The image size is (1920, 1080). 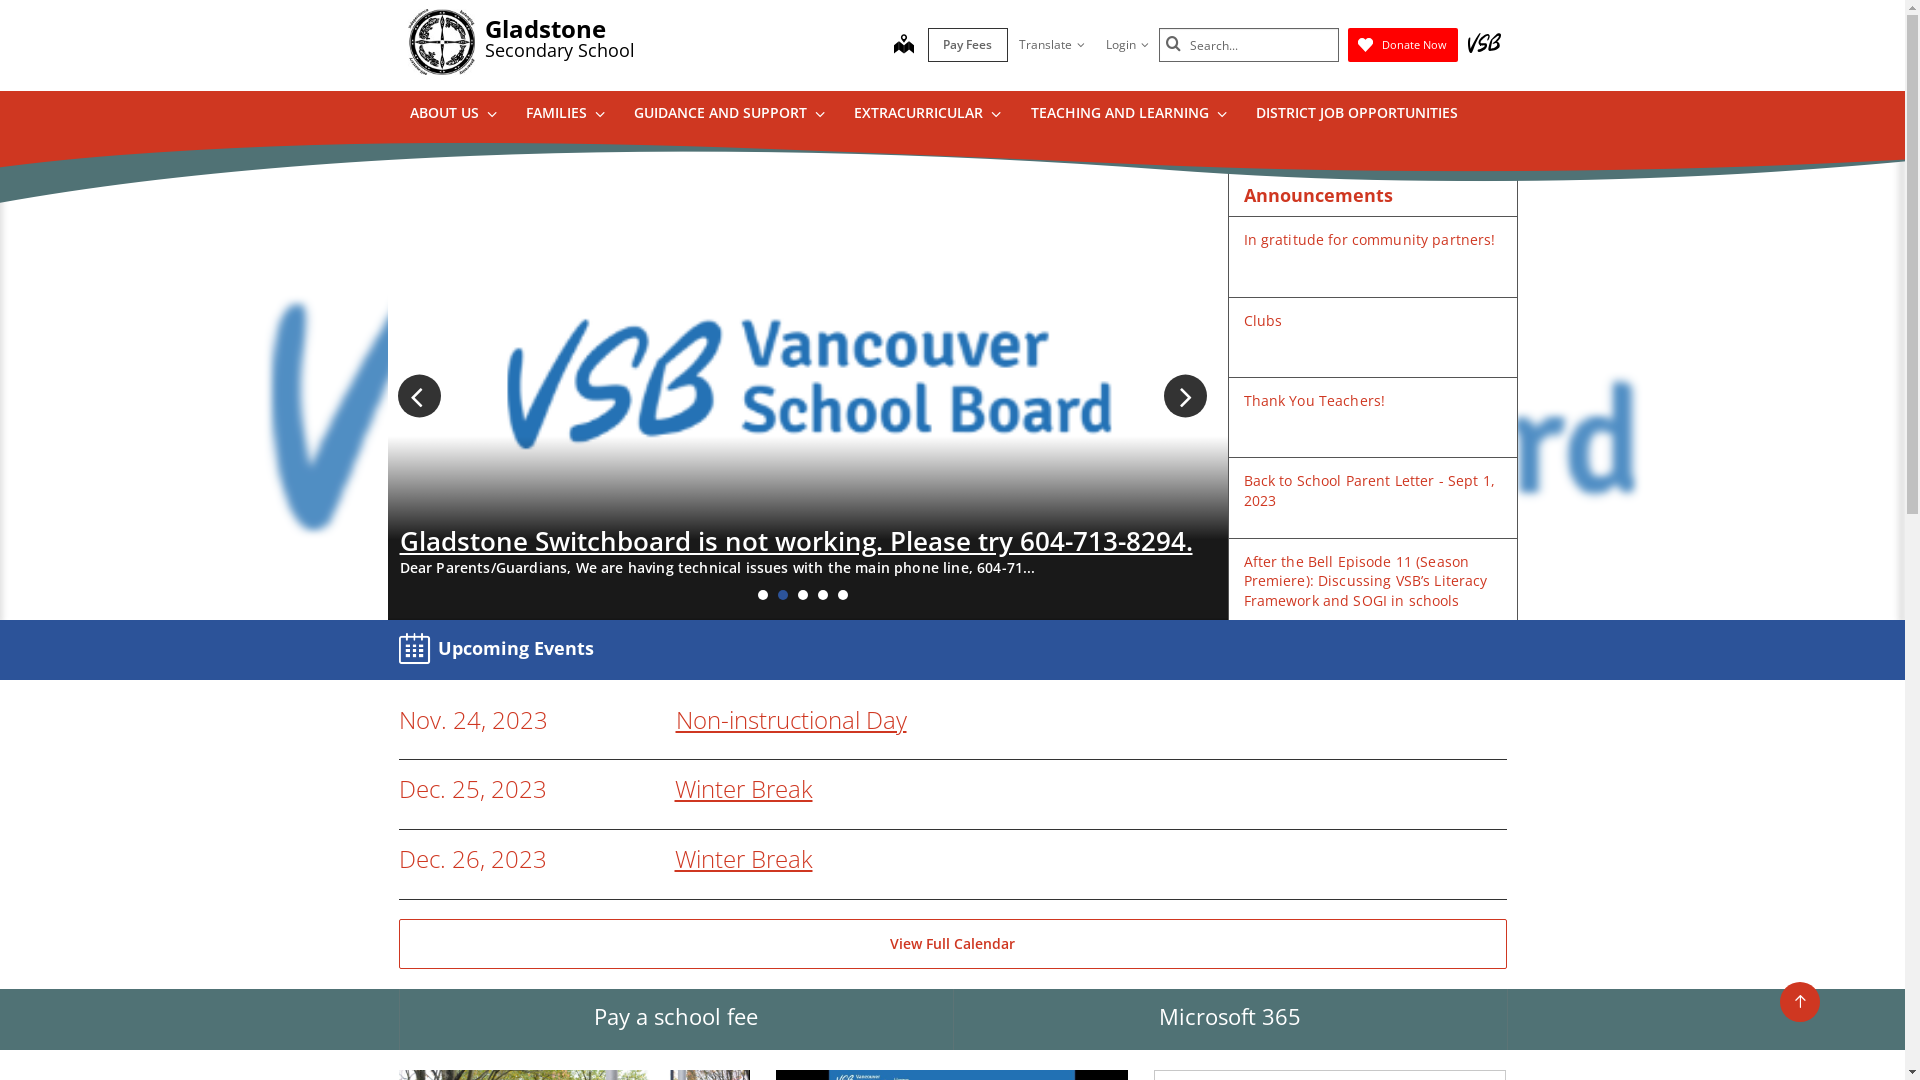 What do you see at coordinates (783, 595) in the screenshot?
I see `2` at bounding box center [783, 595].